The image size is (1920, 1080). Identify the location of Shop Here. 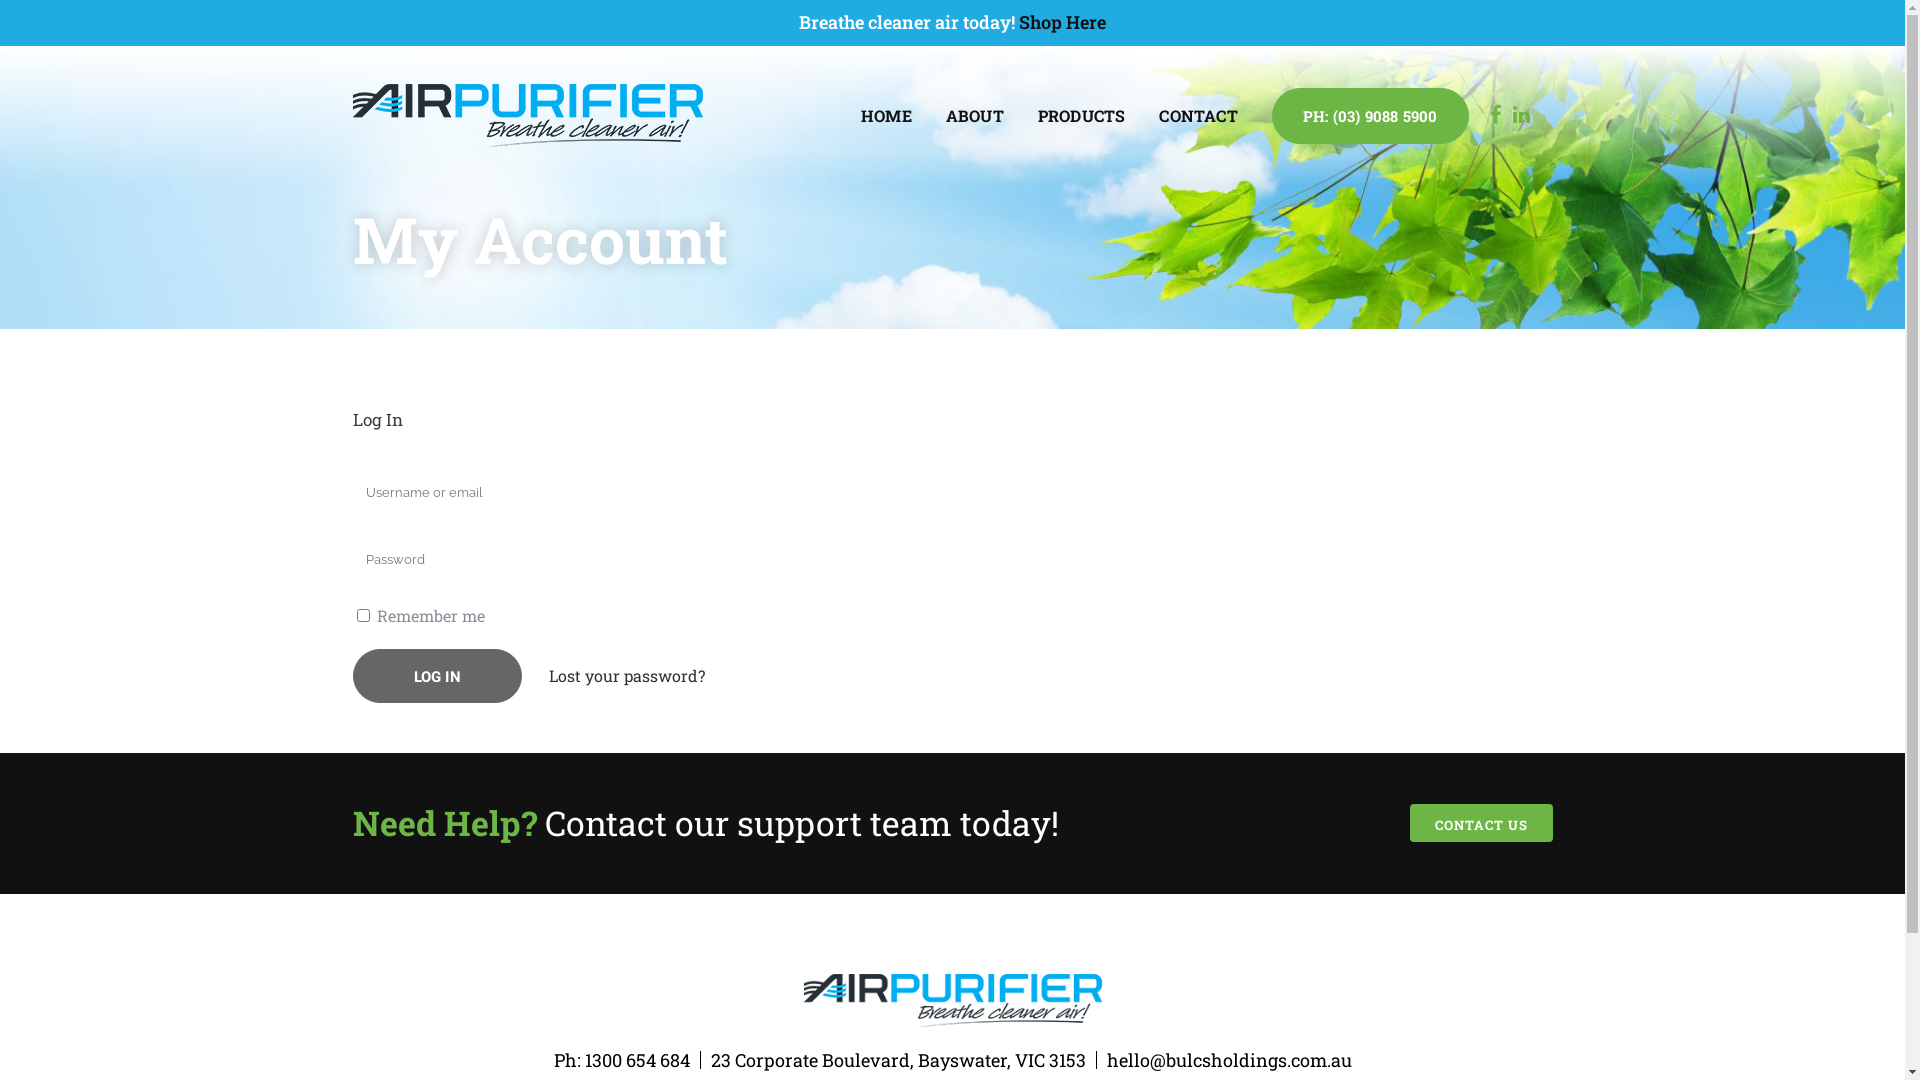
(1062, 22).